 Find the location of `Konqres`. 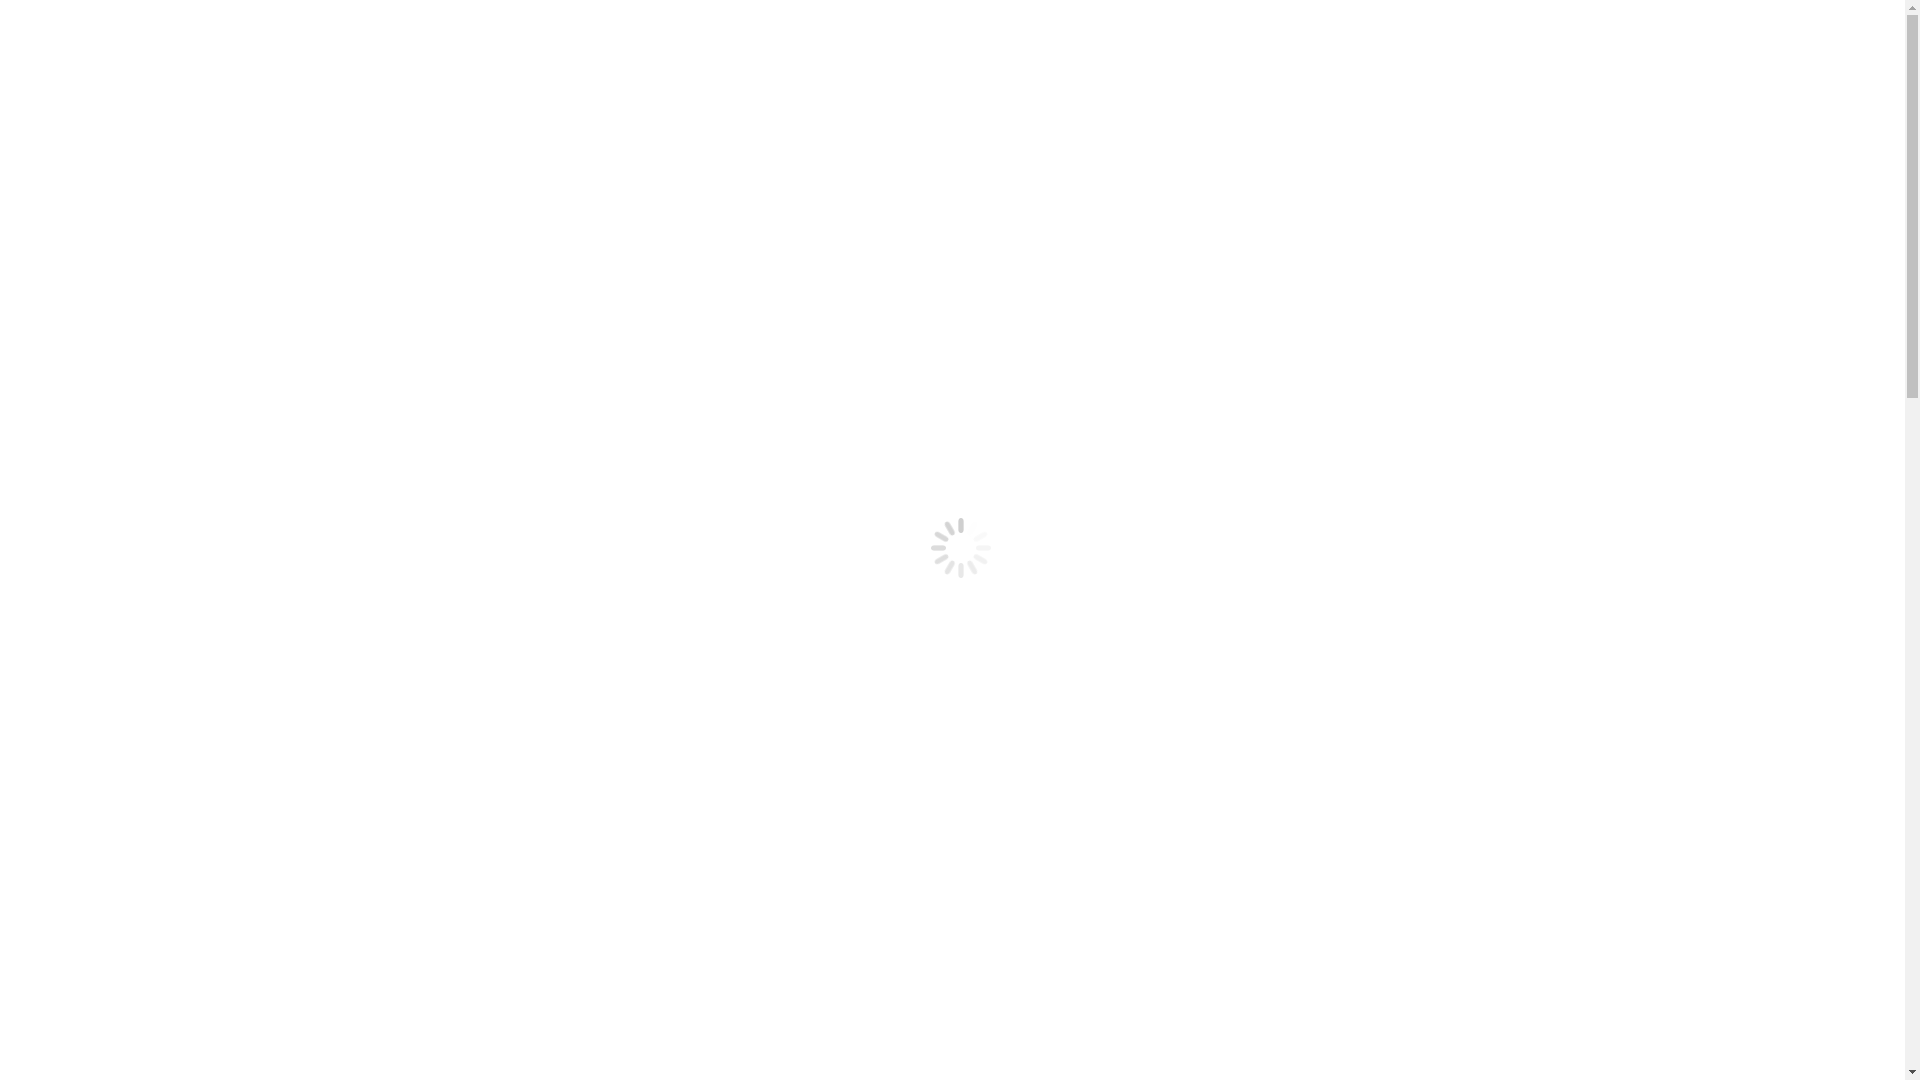

Konqres is located at coordinates (115, 332).